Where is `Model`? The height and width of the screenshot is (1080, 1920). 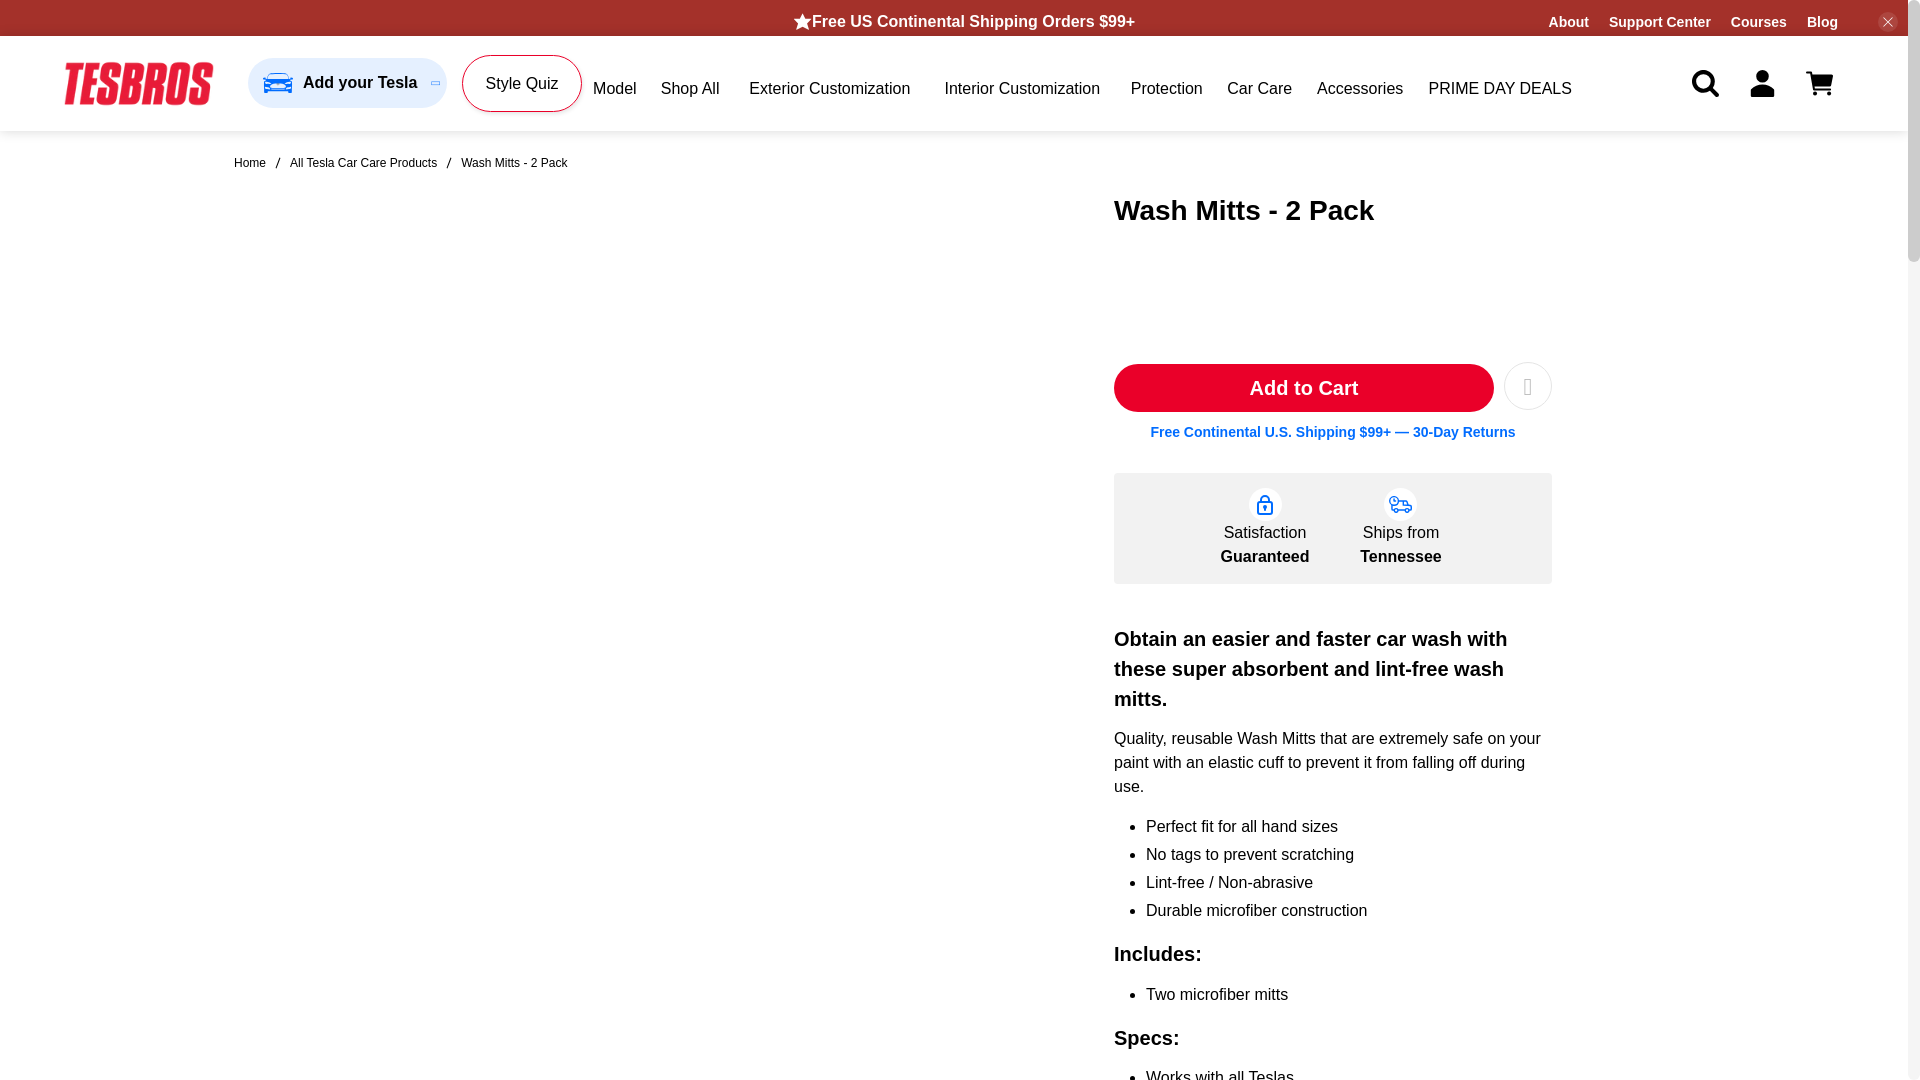 Model is located at coordinates (614, 88).